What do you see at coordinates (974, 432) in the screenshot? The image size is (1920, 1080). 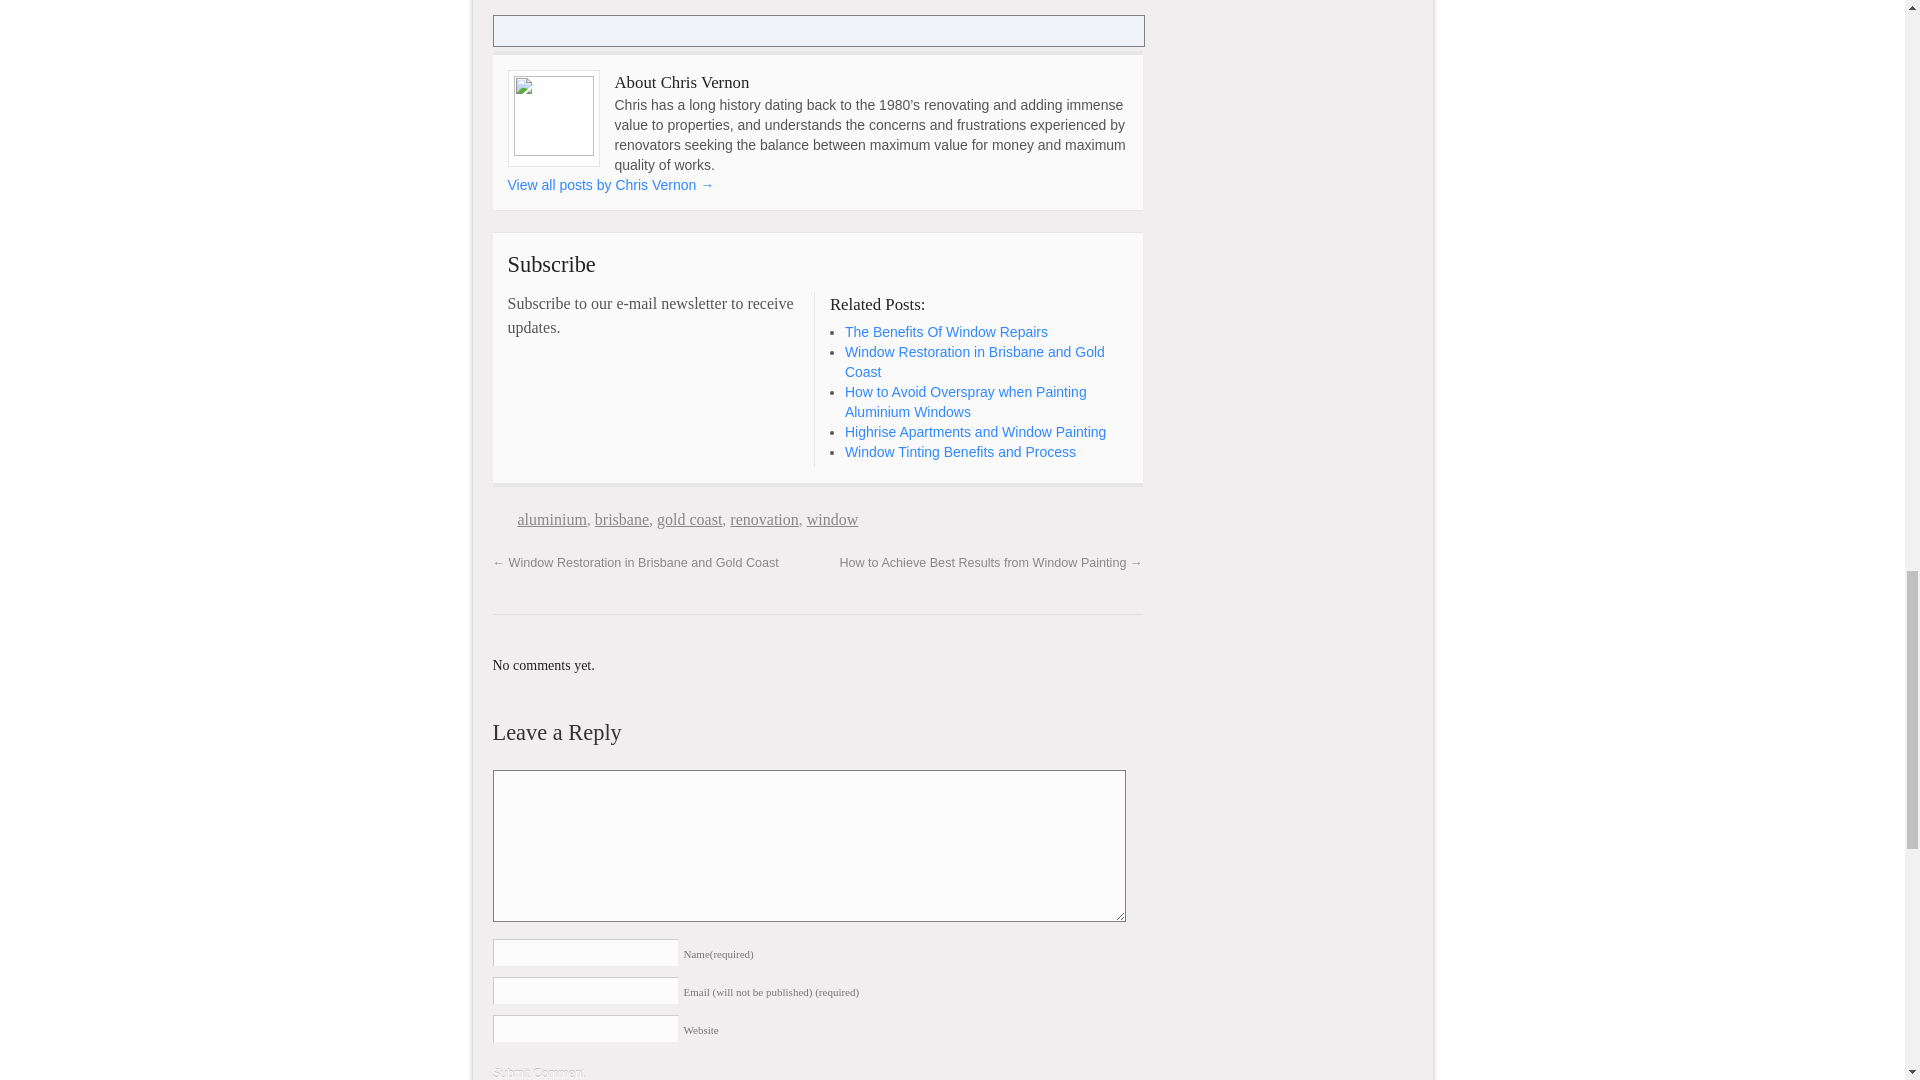 I see `Highrise Apartments and Window Painting` at bounding box center [974, 432].